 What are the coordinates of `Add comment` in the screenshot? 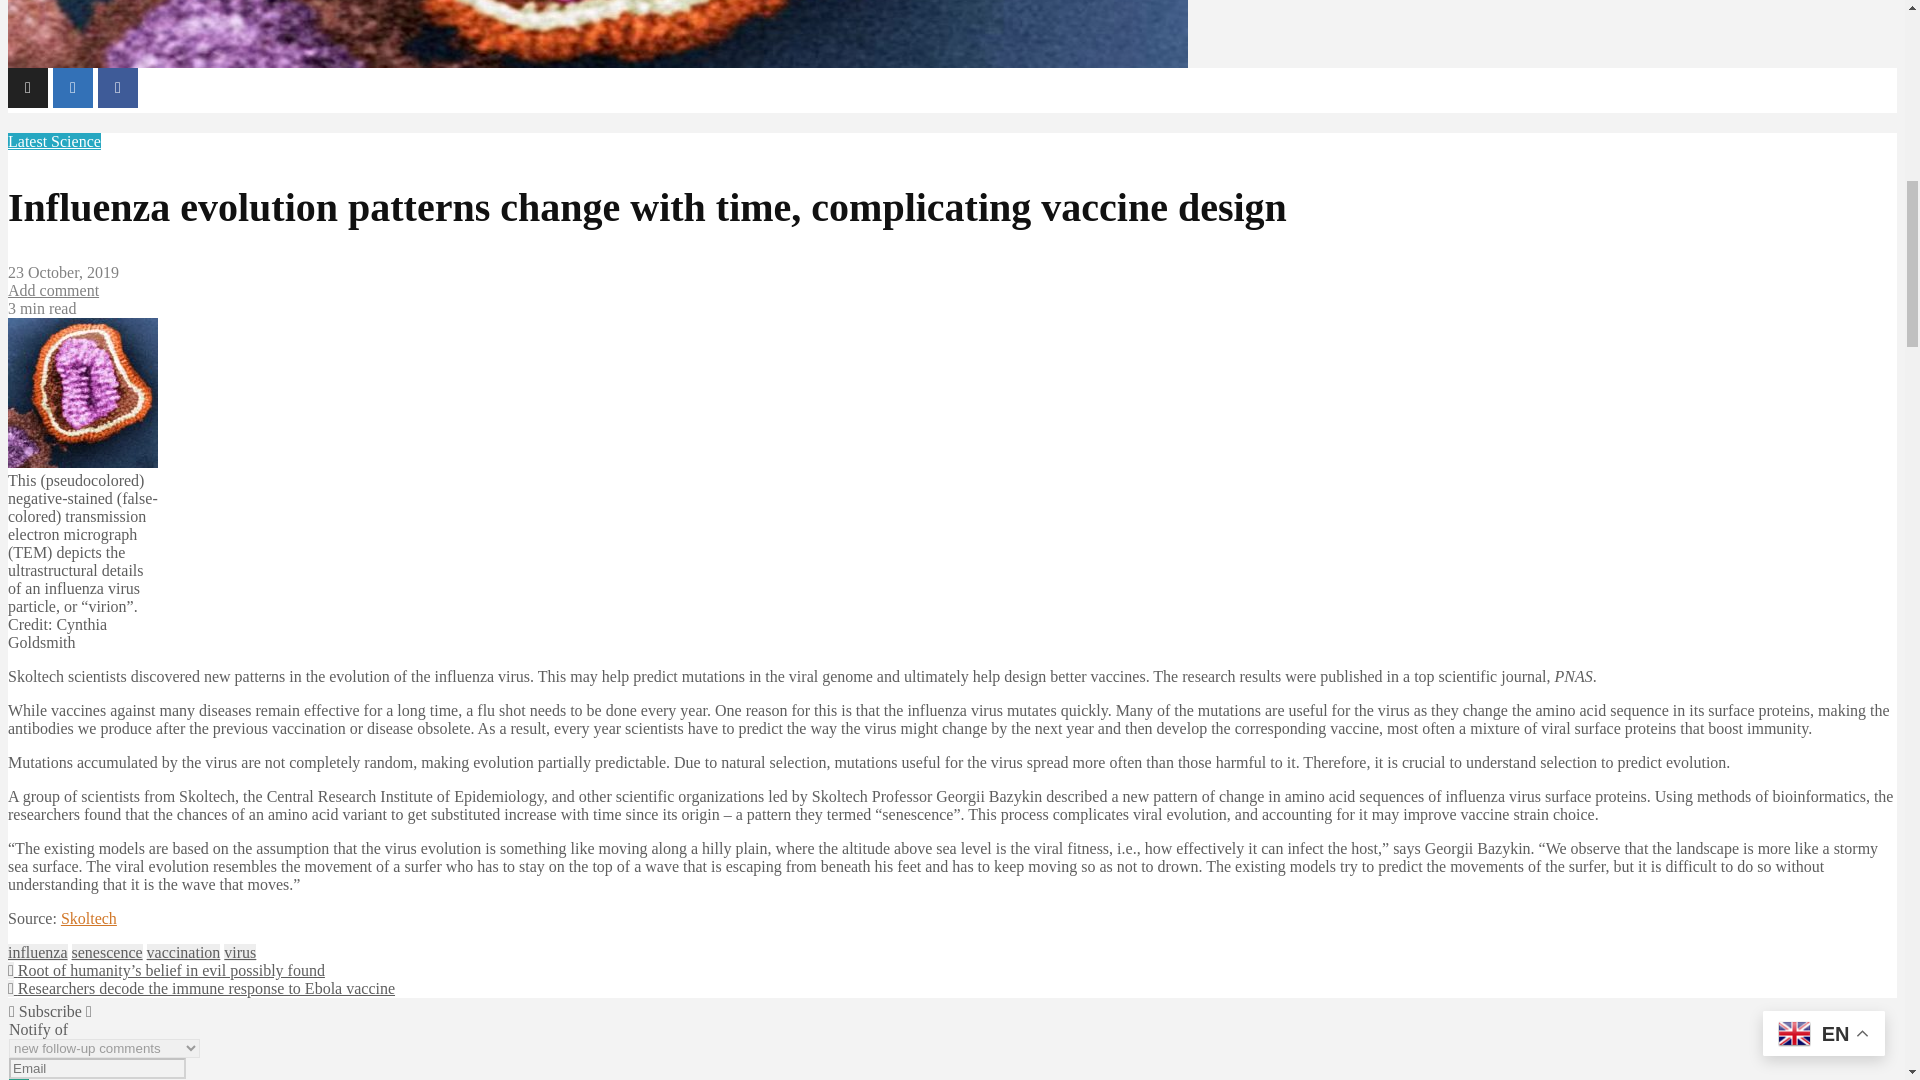 It's located at (53, 290).